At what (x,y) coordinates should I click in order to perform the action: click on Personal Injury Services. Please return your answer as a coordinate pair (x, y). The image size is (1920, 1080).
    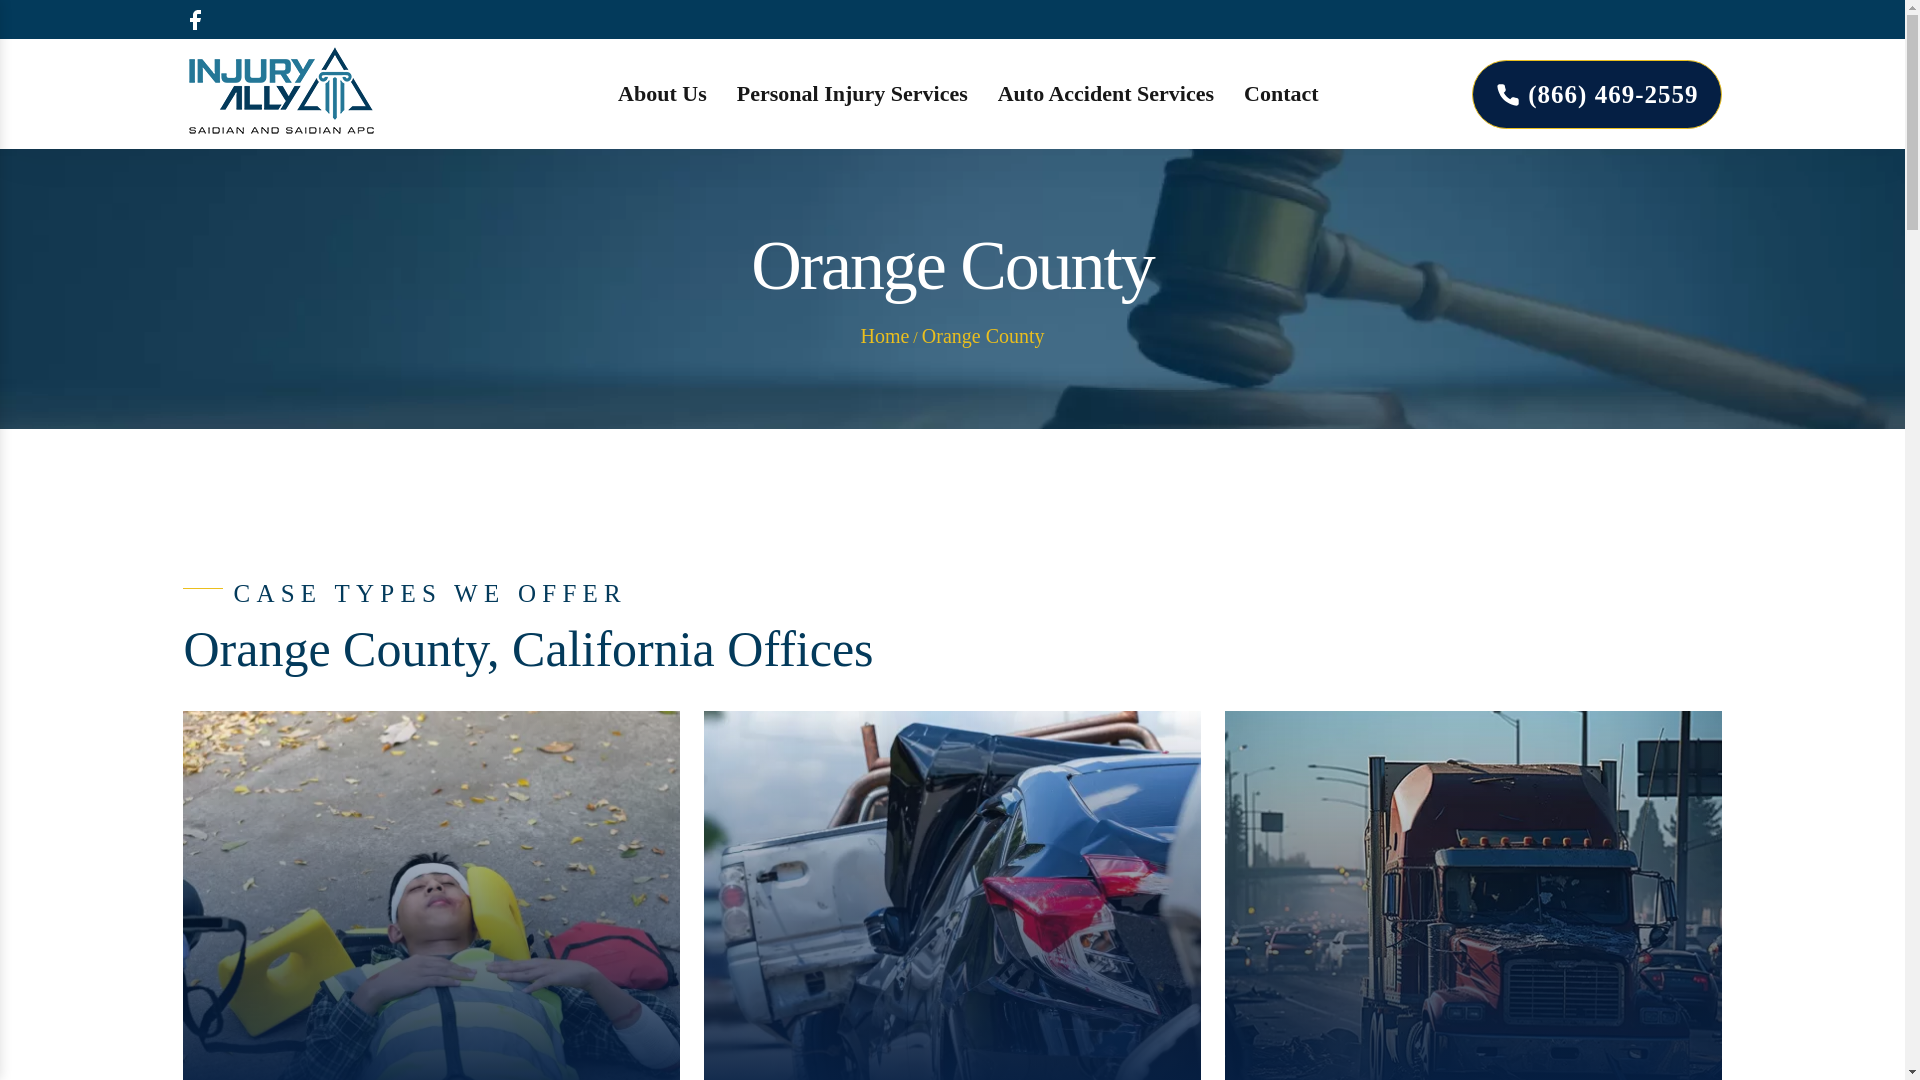
    Looking at the image, I should click on (852, 94).